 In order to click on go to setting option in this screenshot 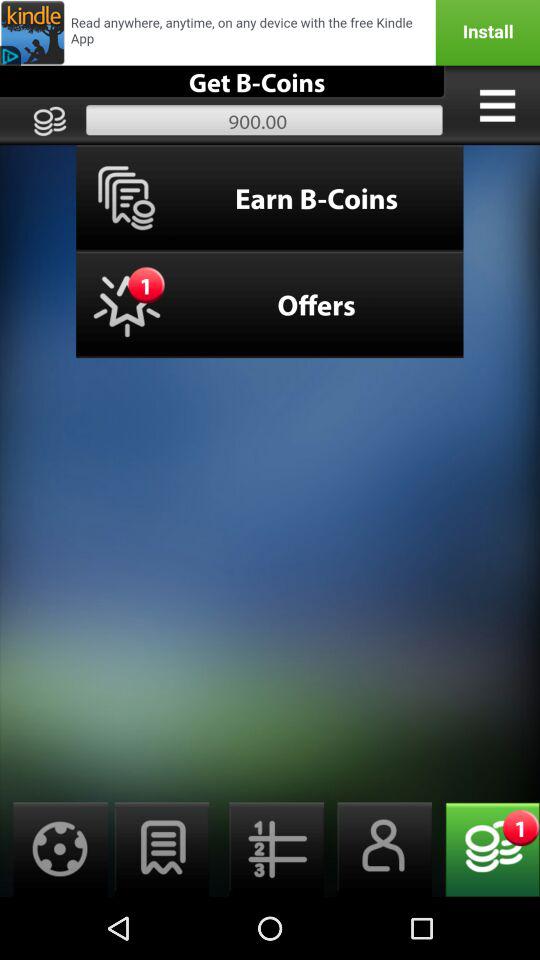, I will do `click(54, 850)`.